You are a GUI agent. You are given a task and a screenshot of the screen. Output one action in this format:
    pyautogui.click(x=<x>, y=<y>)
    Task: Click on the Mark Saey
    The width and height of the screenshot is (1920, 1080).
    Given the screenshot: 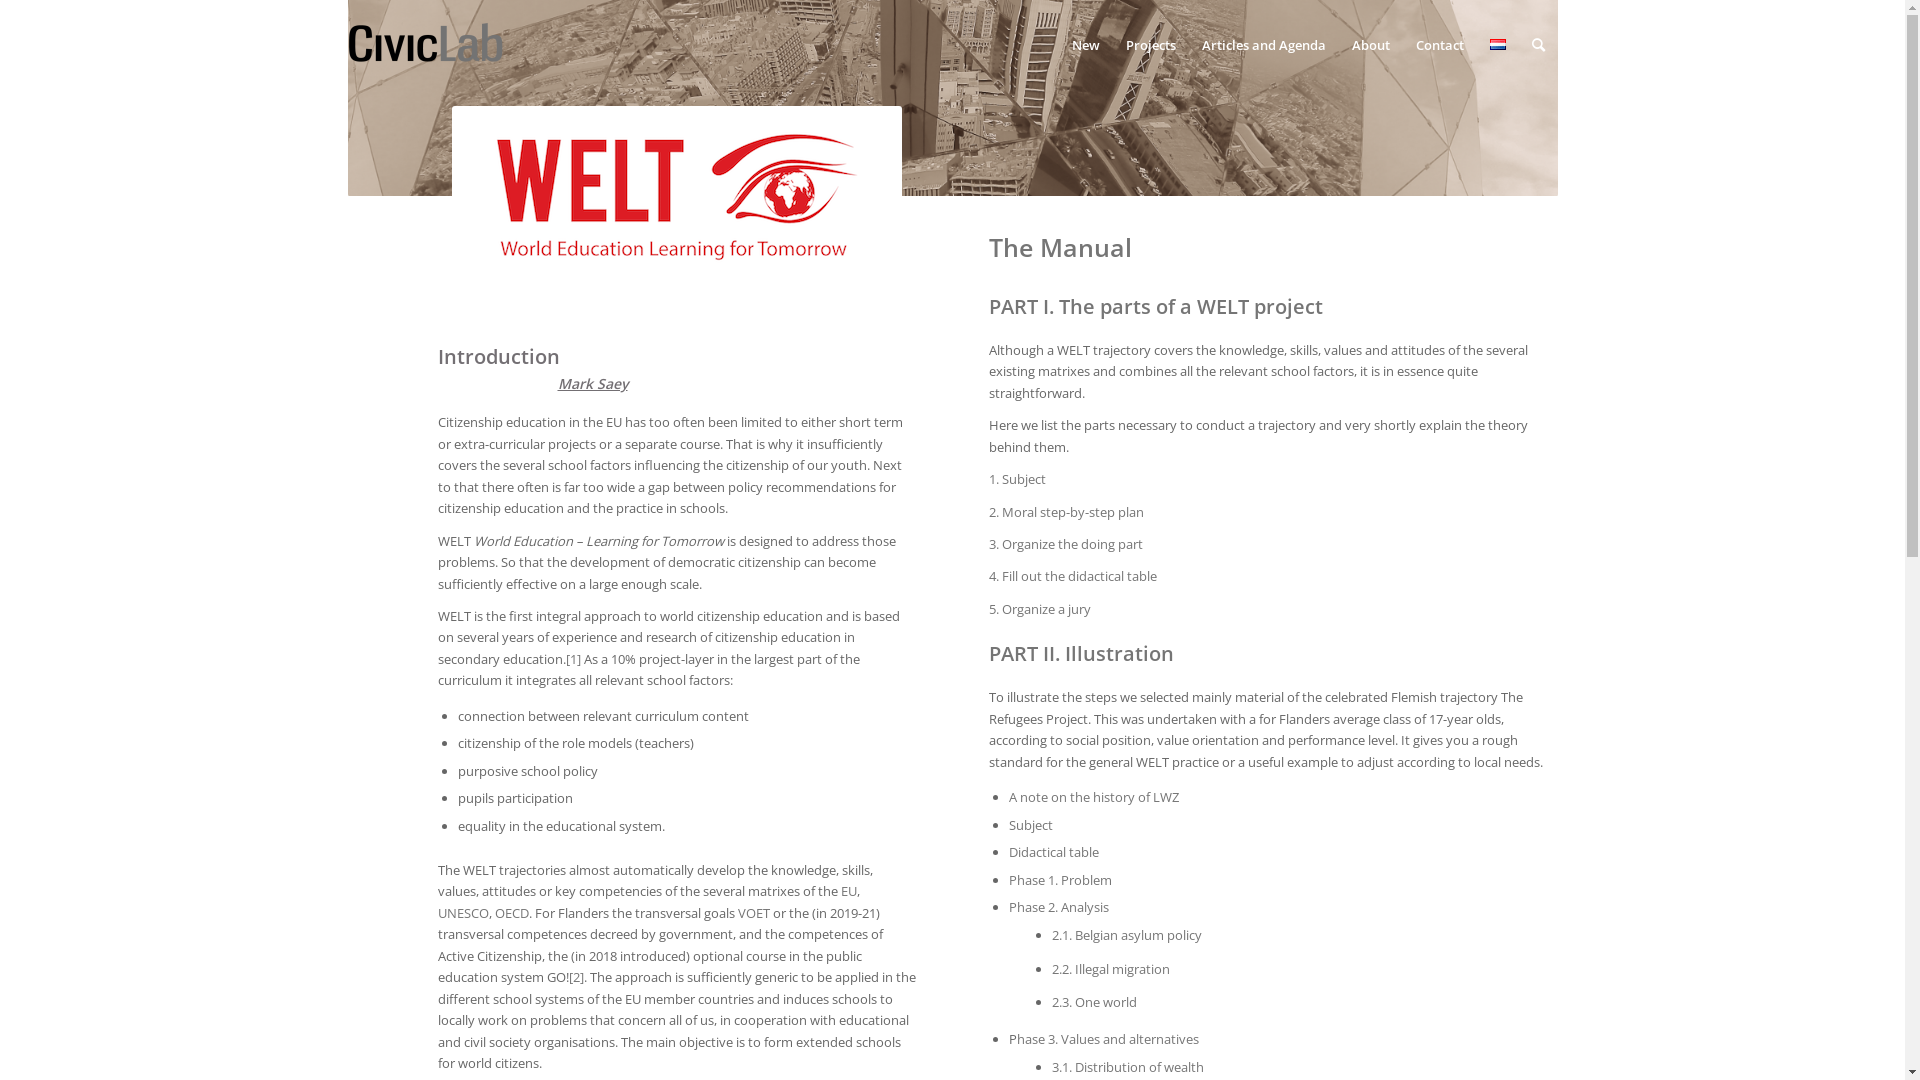 What is the action you would take?
    pyautogui.click(x=593, y=383)
    